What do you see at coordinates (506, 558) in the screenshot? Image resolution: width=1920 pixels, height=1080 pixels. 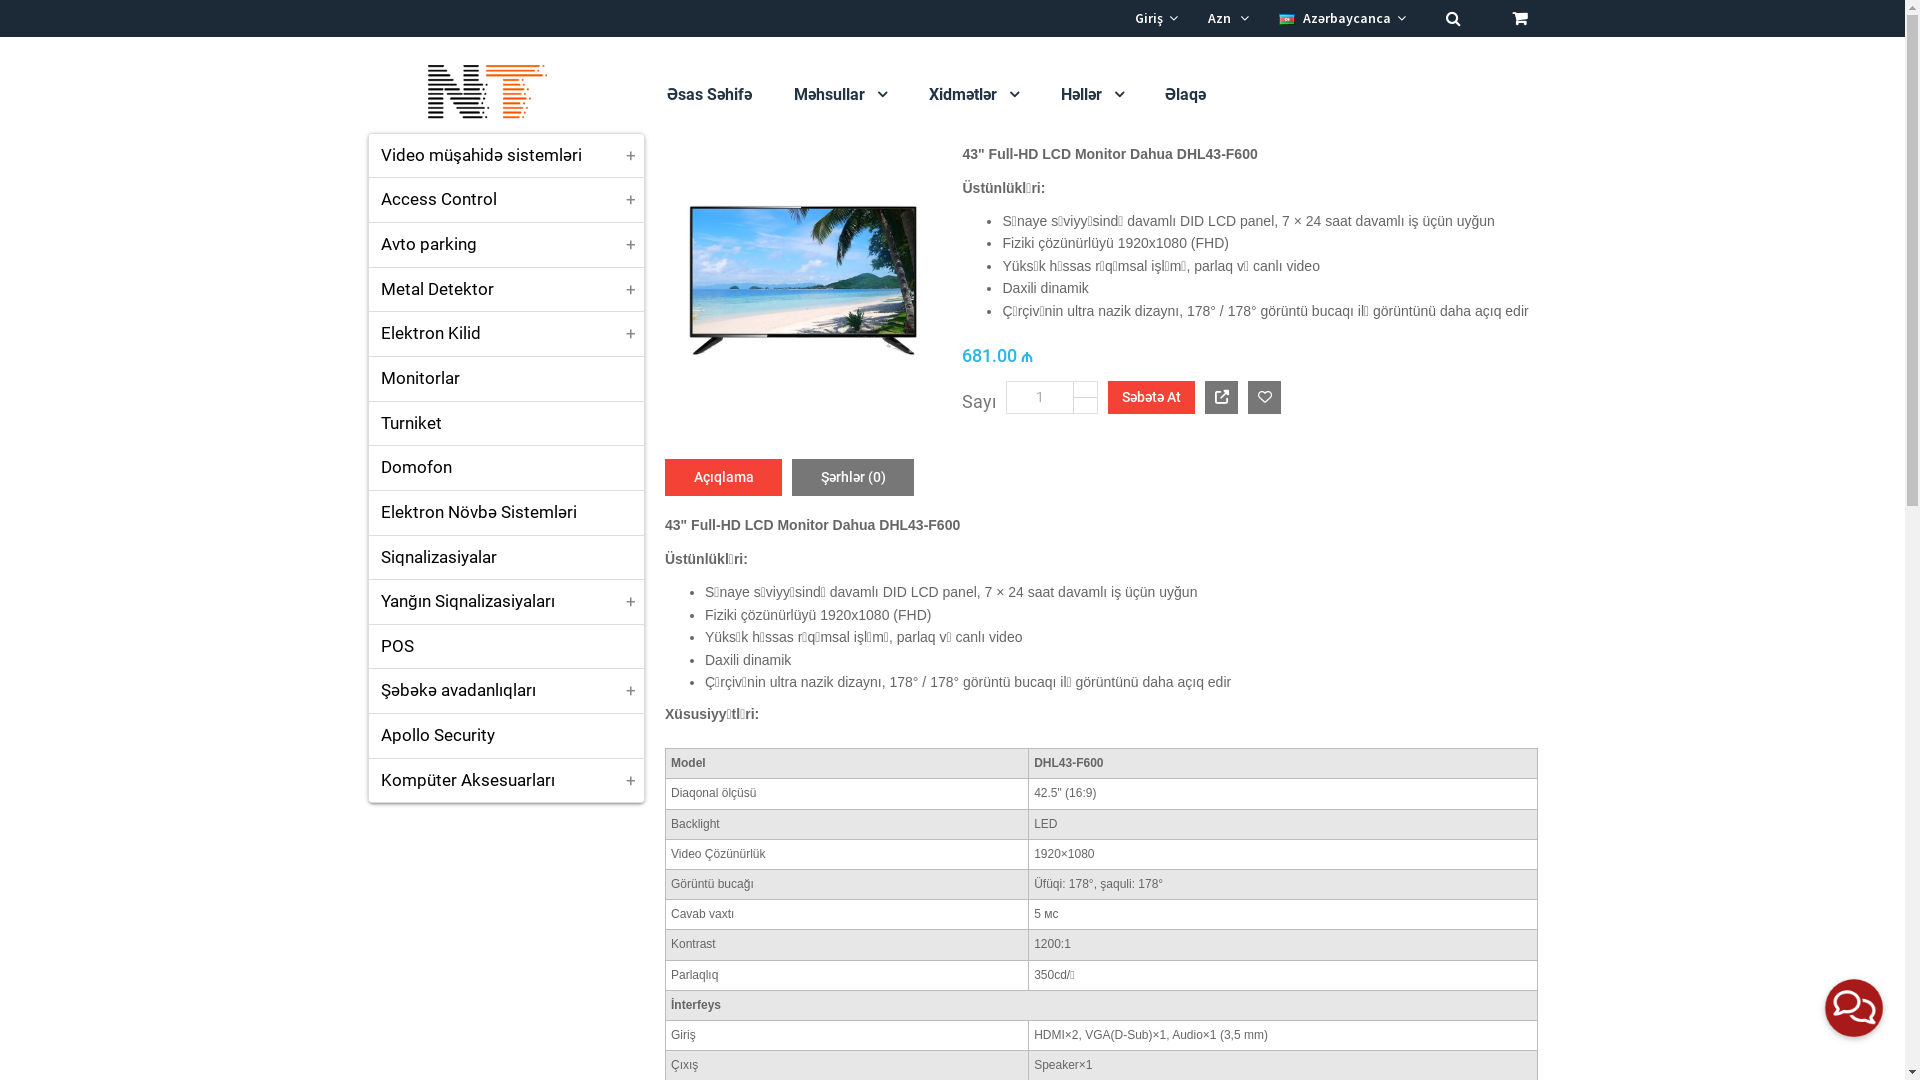 I see `Siqnalizasiyalar` at bounding box center [506, 558].